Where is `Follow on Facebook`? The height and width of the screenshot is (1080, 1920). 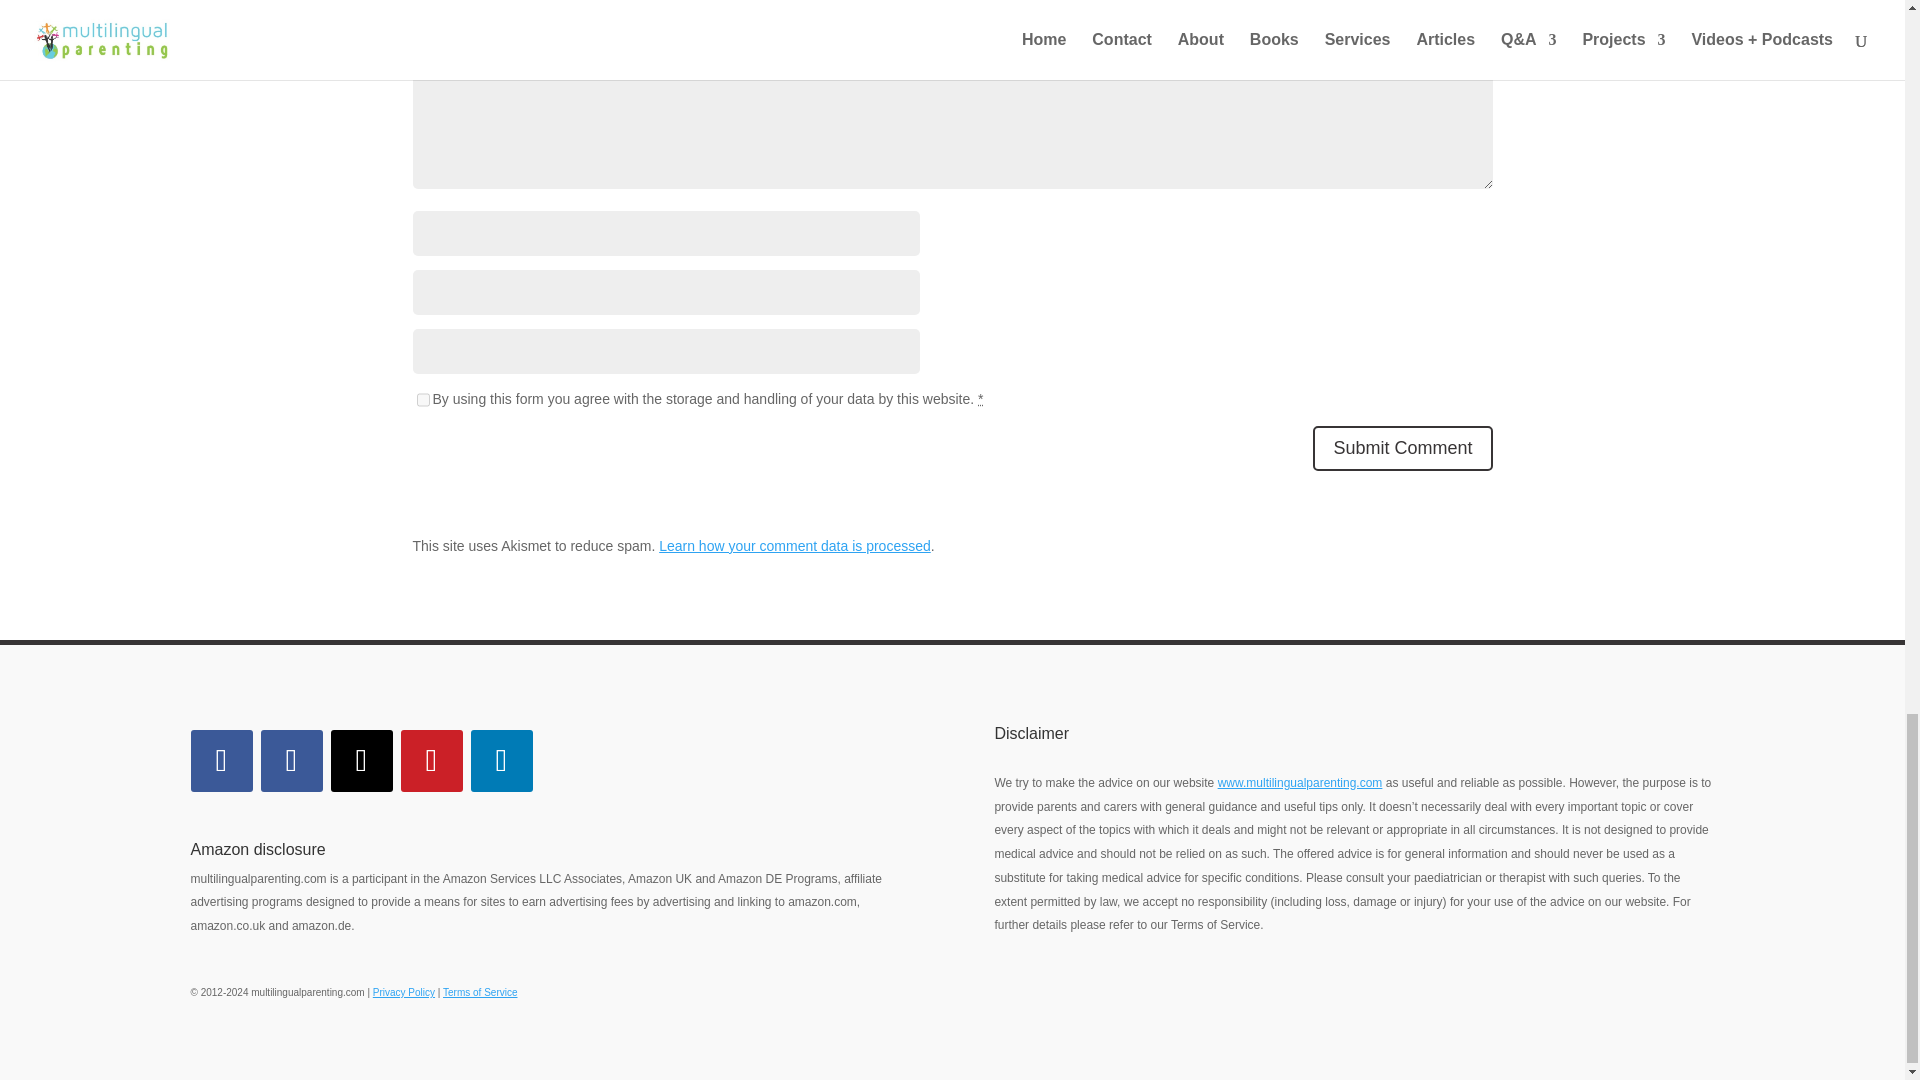 Follow on Facebook is located at coordinates (290, 760).